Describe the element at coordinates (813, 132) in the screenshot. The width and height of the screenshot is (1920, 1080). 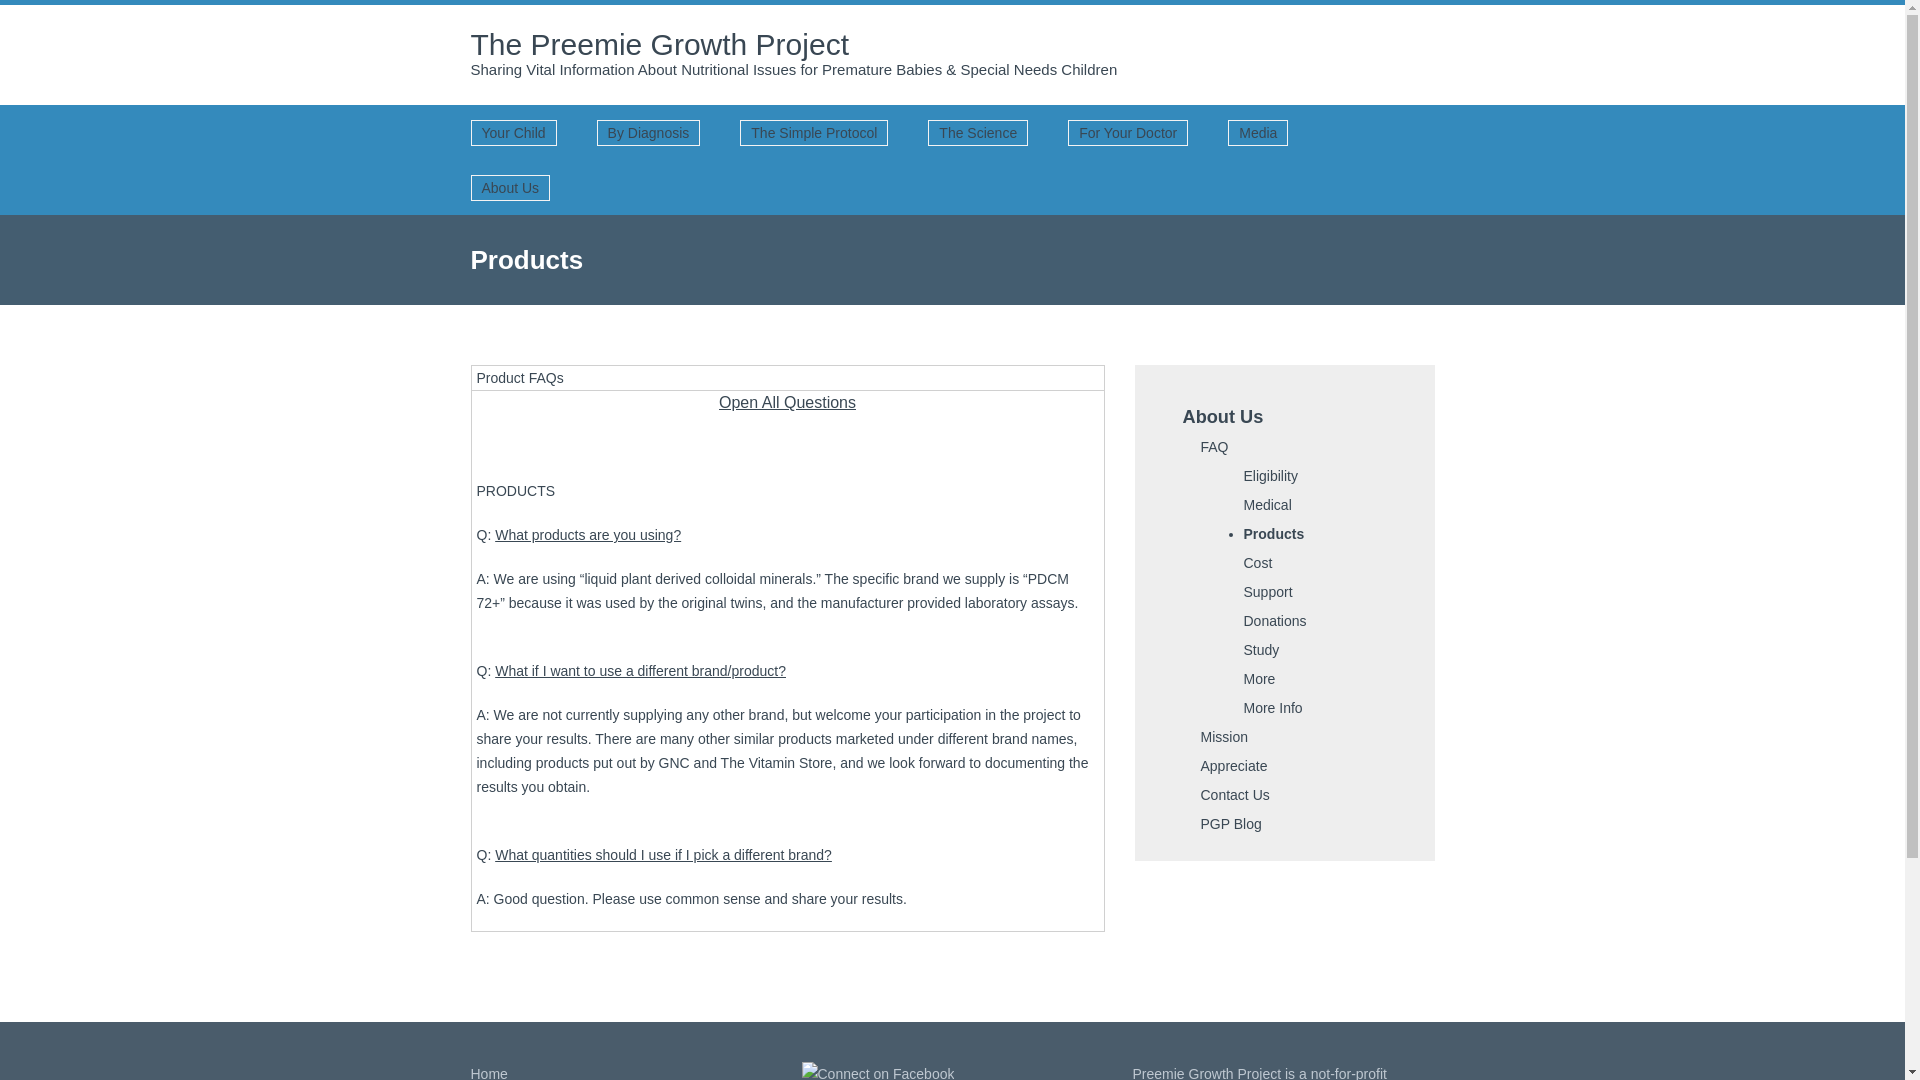
I see `The Simple Protocol` at that location.